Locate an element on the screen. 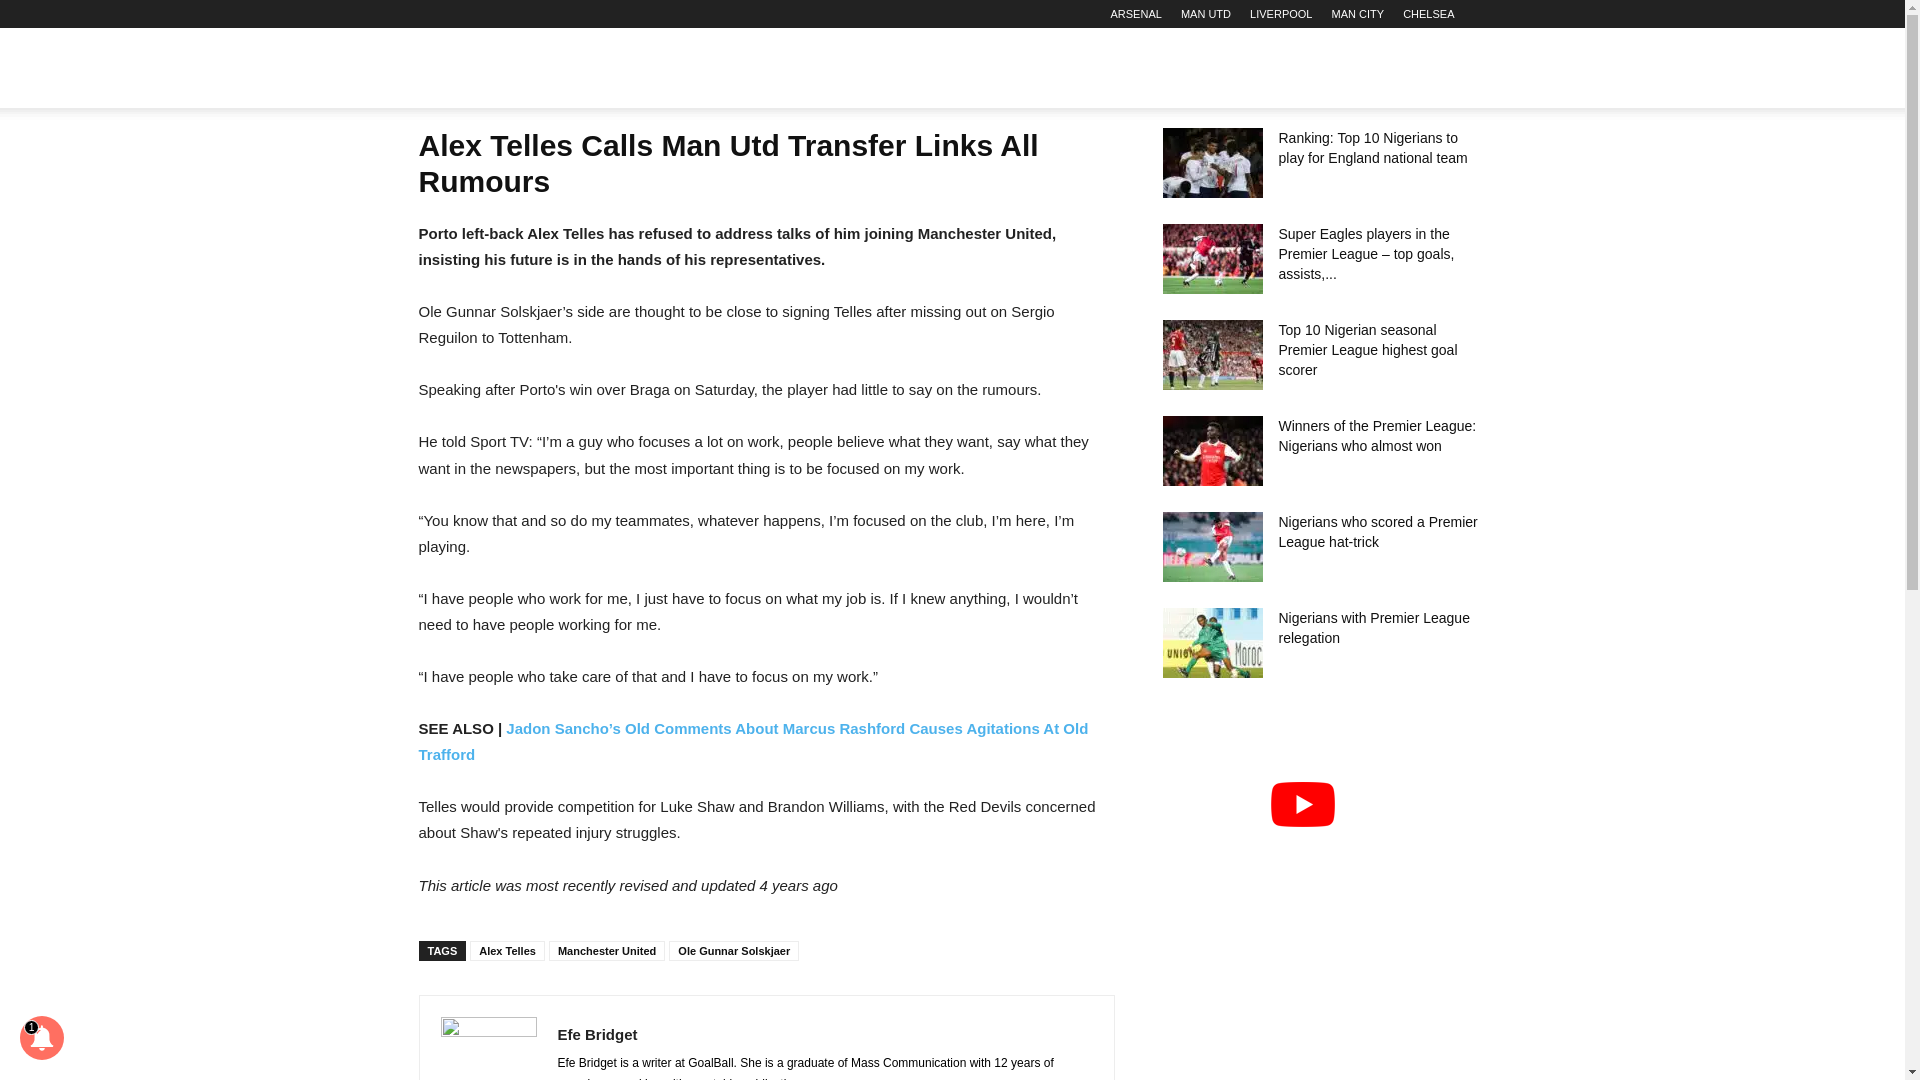  Top 10 Nigerian seasonal Premier League highest goal scorer is located at coordinates (1211, 354).